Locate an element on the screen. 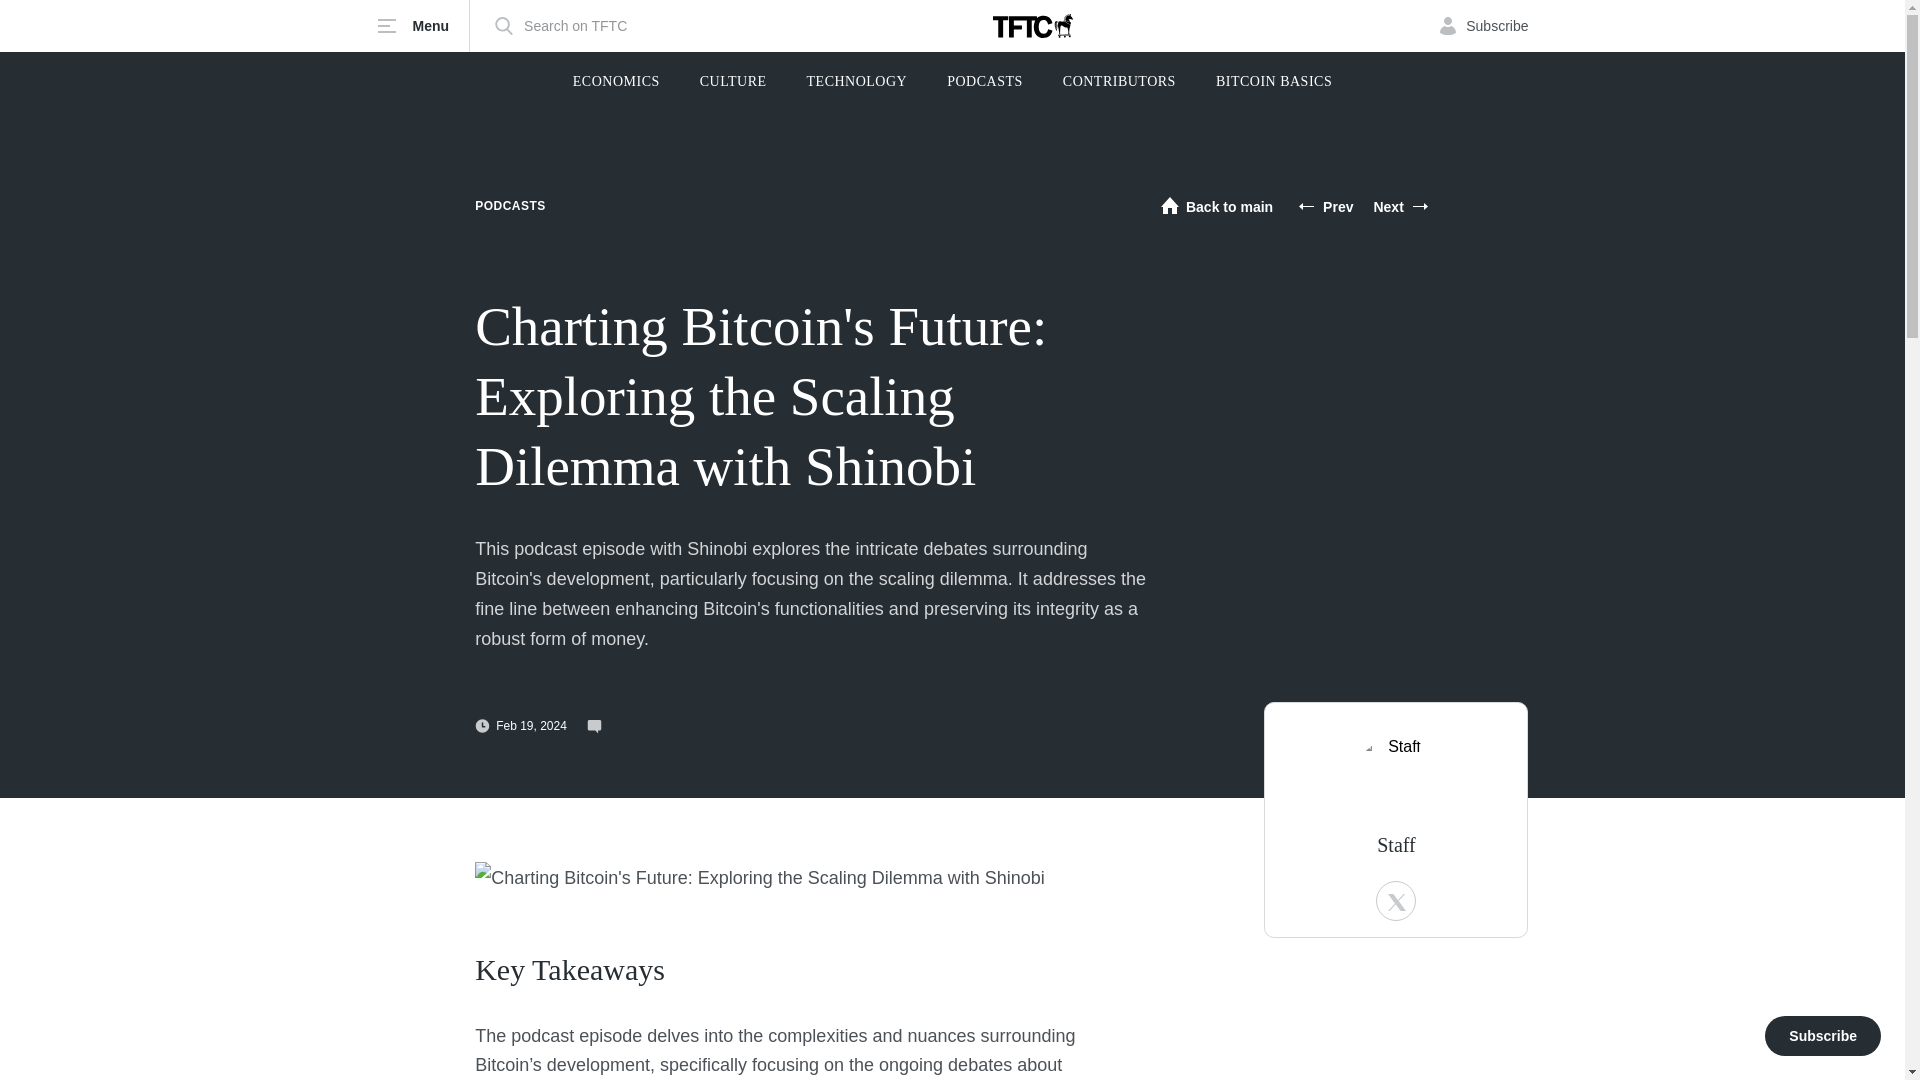 Image resolution: width=1920 pixels, height=1080 pixels. Menu is located at coordinates (423, 26).